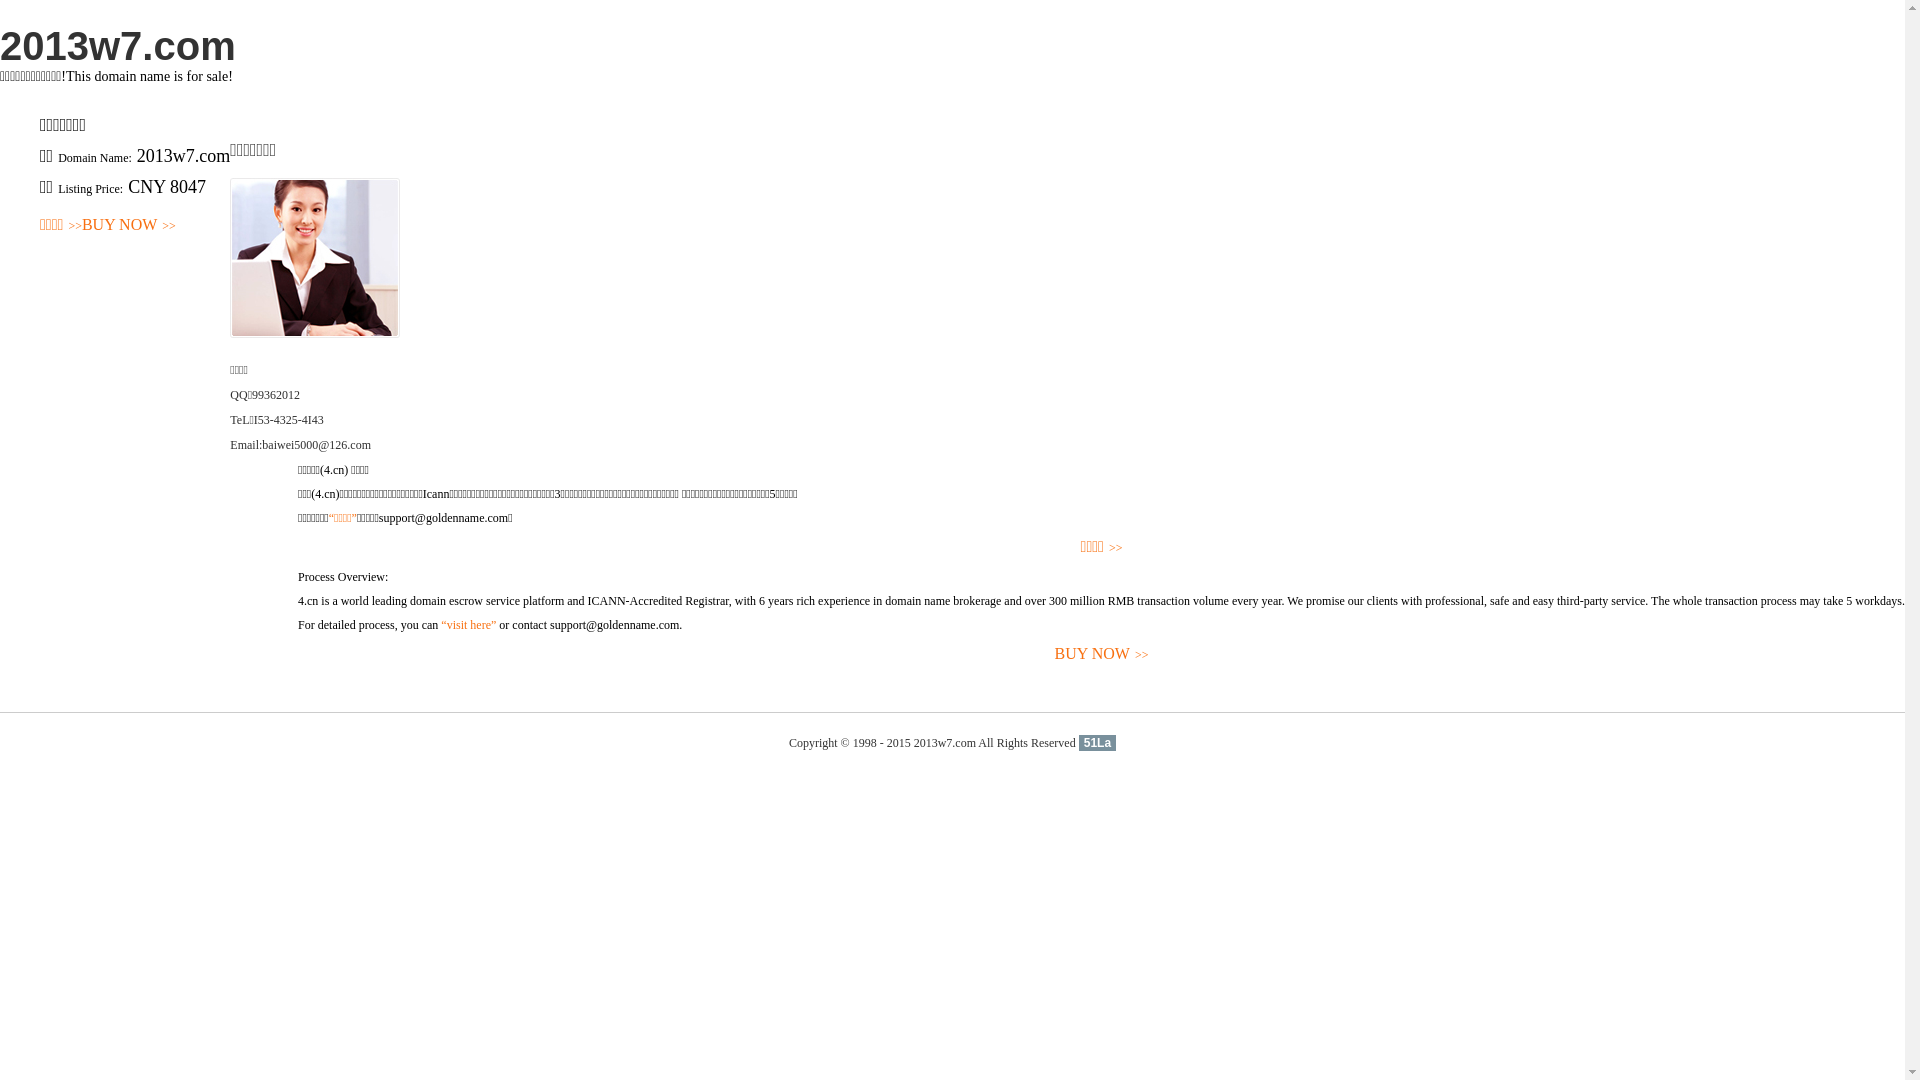  Describe the element at coordinates (1098, 743) in the screenshot. I see `51La` at that location.